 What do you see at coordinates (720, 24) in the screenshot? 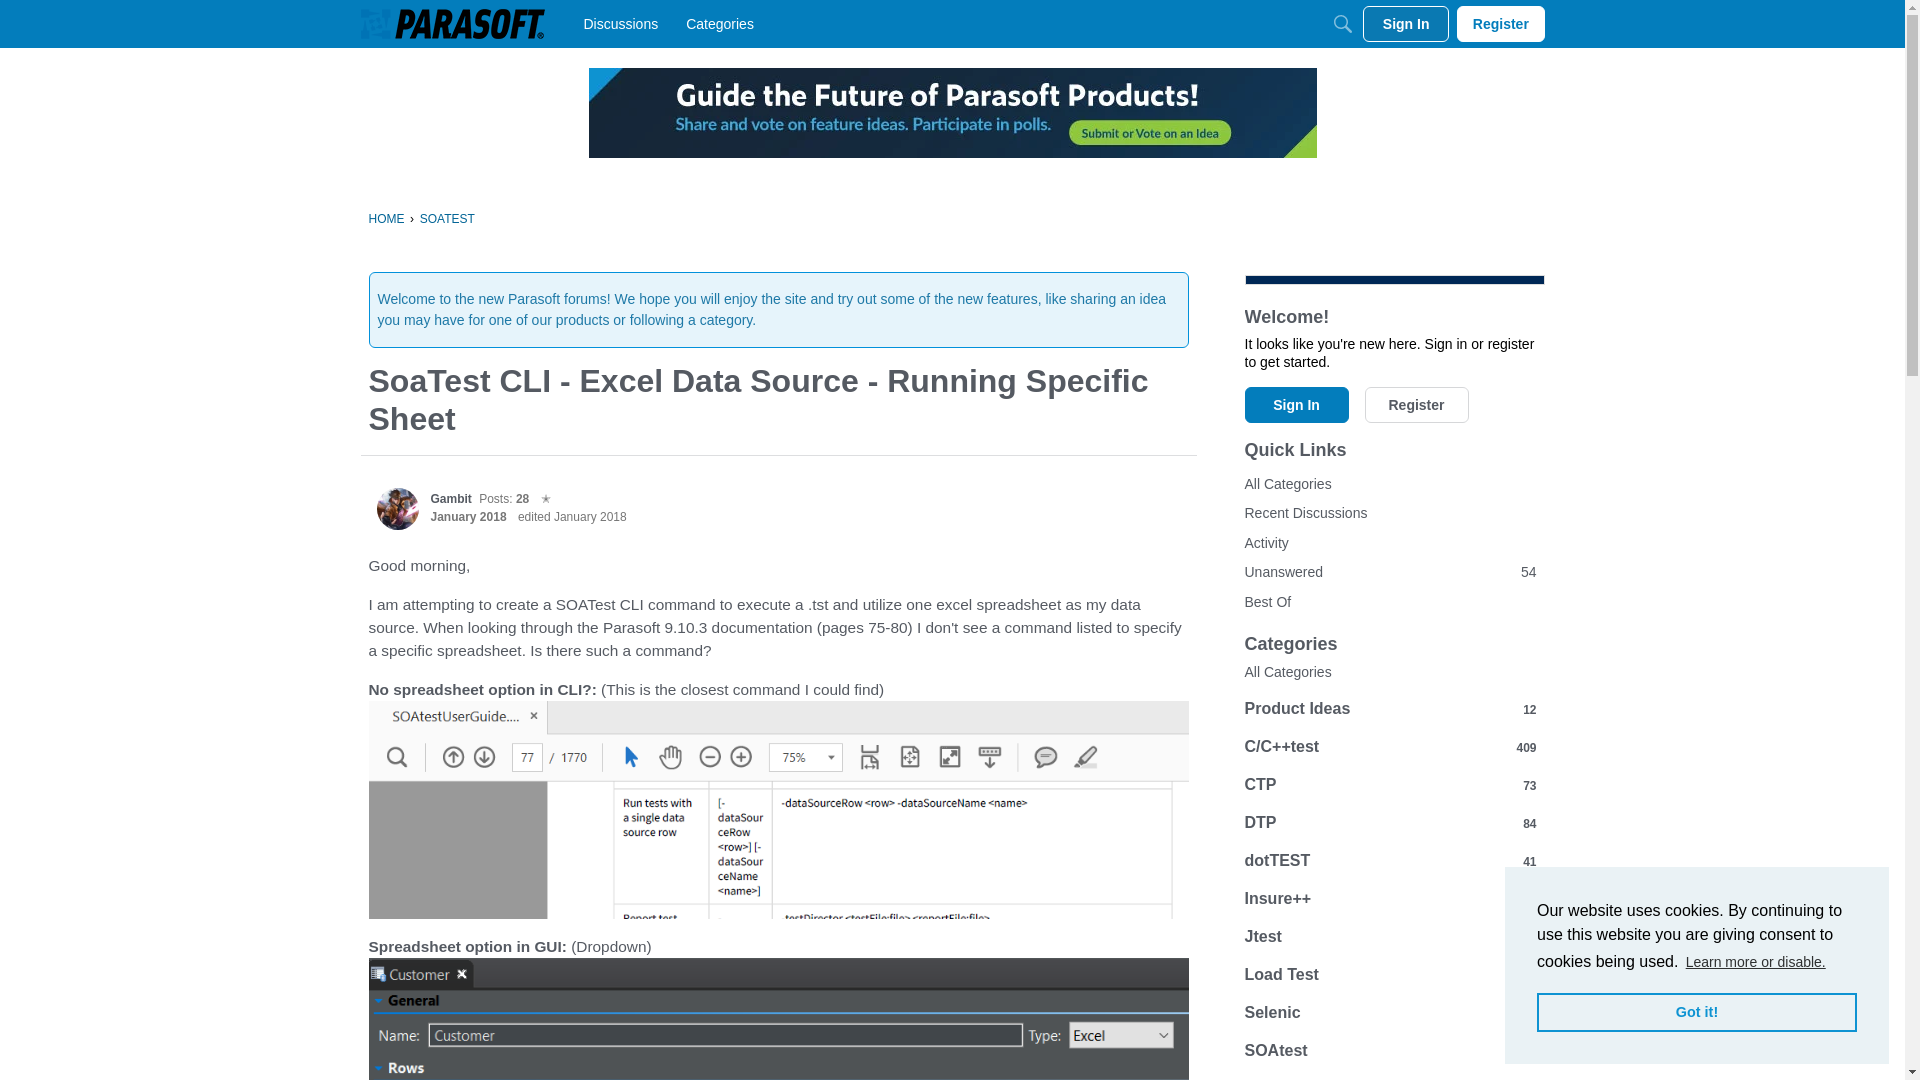
I see `Categories` at bounding box center [720, 24].